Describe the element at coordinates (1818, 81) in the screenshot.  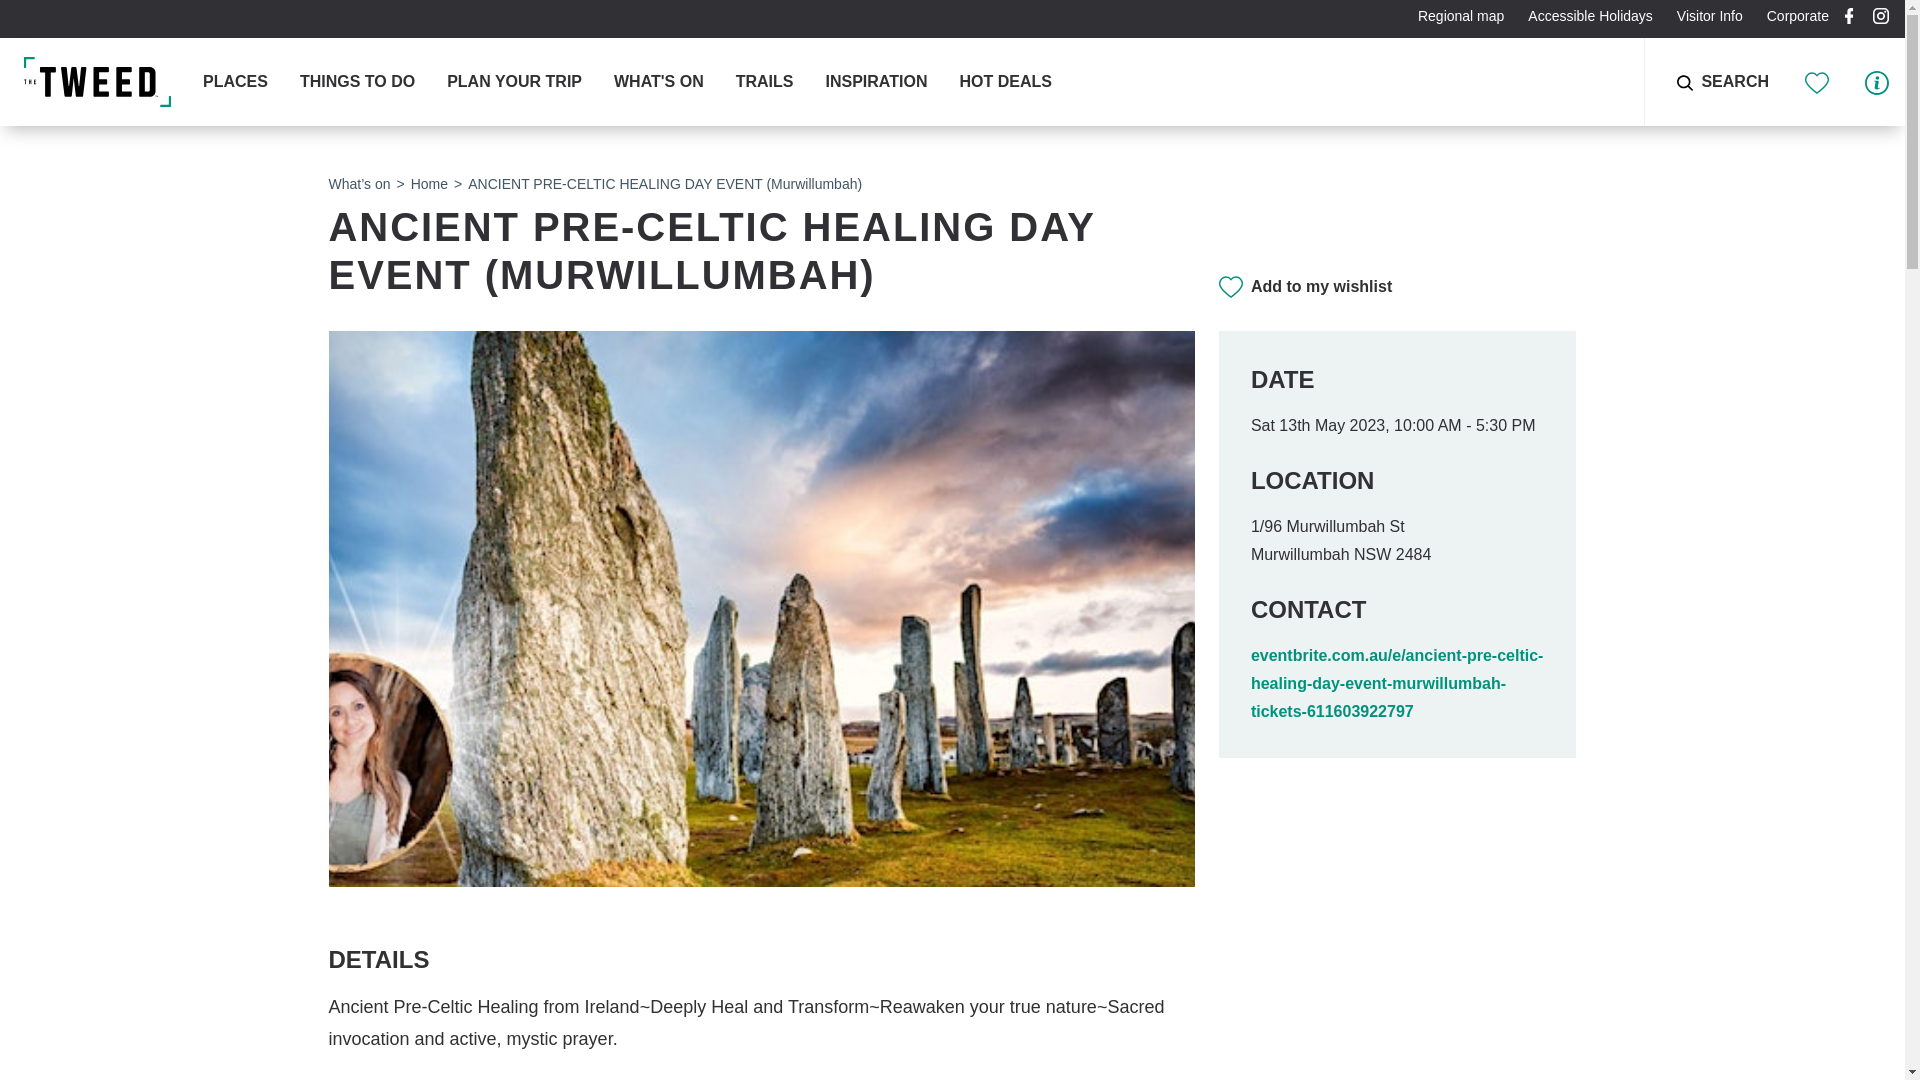
I see `Wishlist` at that location.